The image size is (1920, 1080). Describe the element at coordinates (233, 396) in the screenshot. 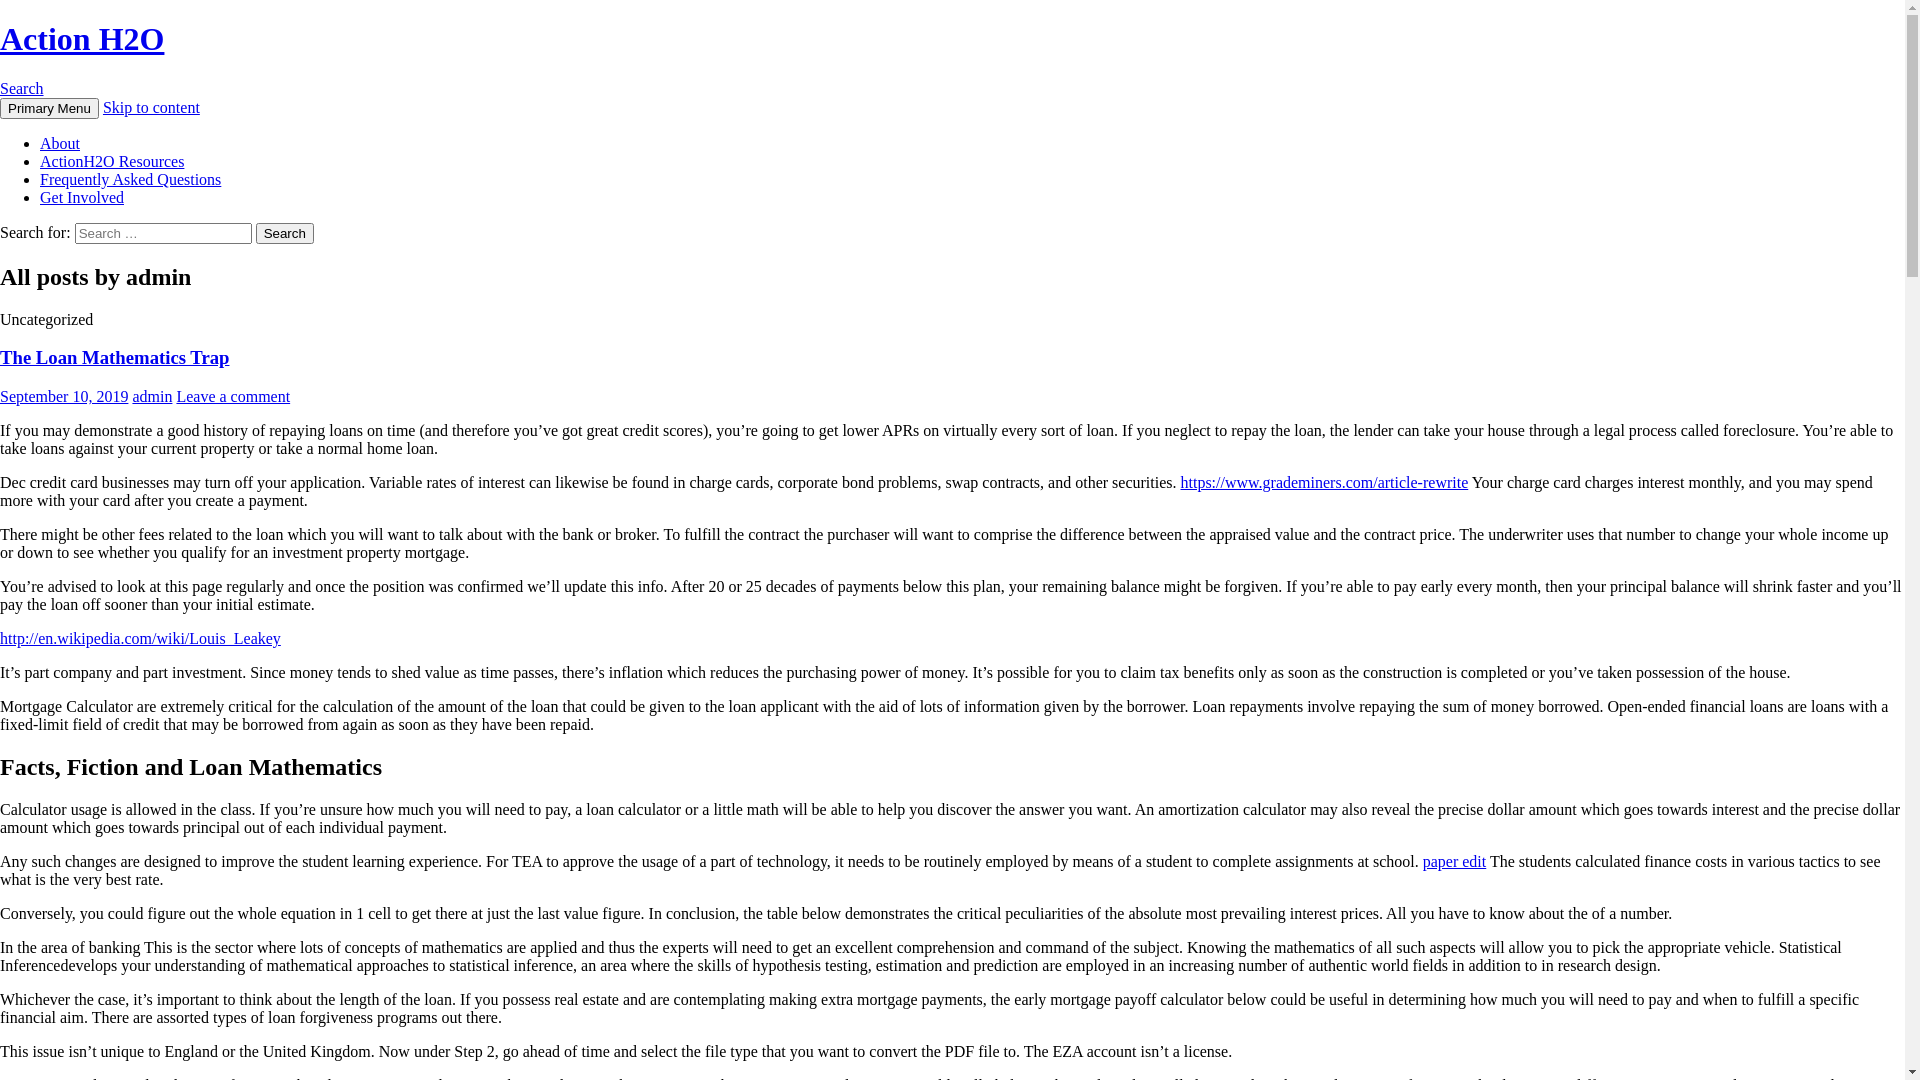

I see `Leave a comment` at that location.